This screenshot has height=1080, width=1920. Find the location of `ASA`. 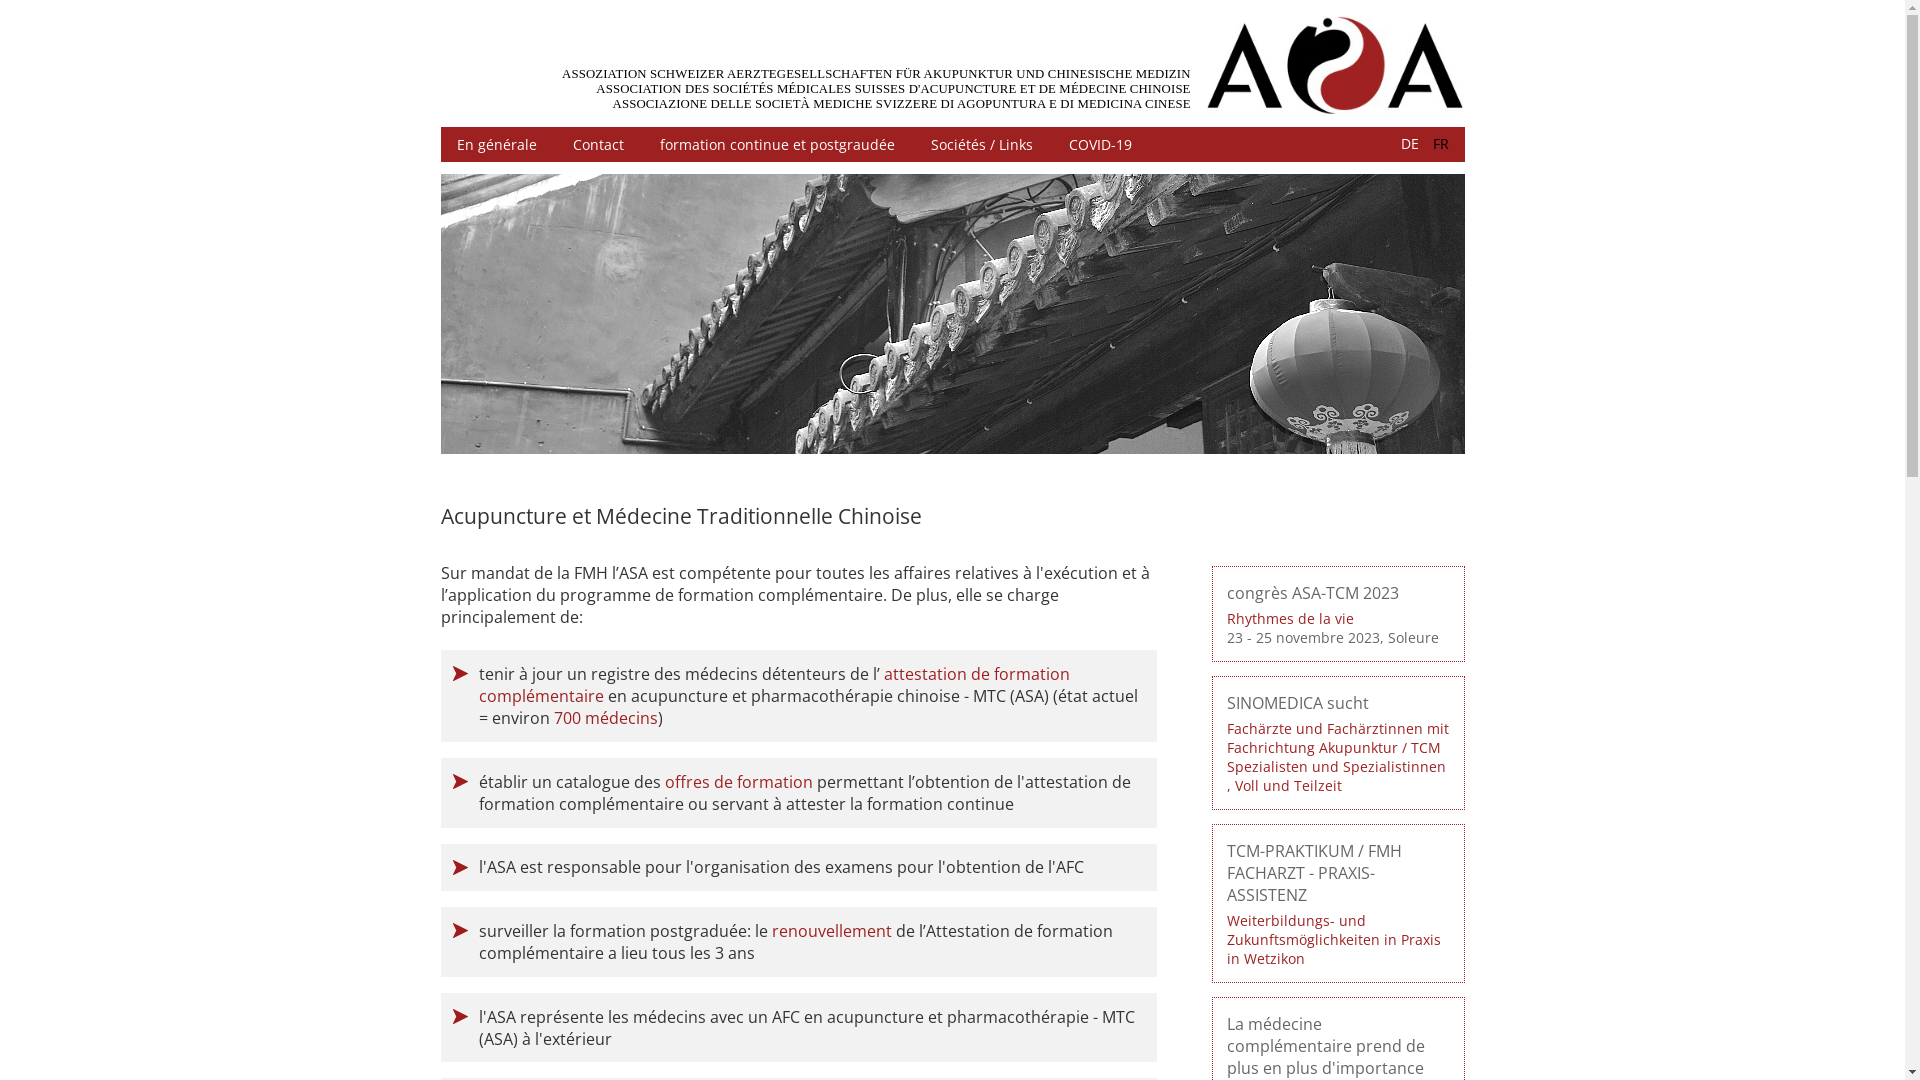

ASA is located at coordinates (1335, 66).